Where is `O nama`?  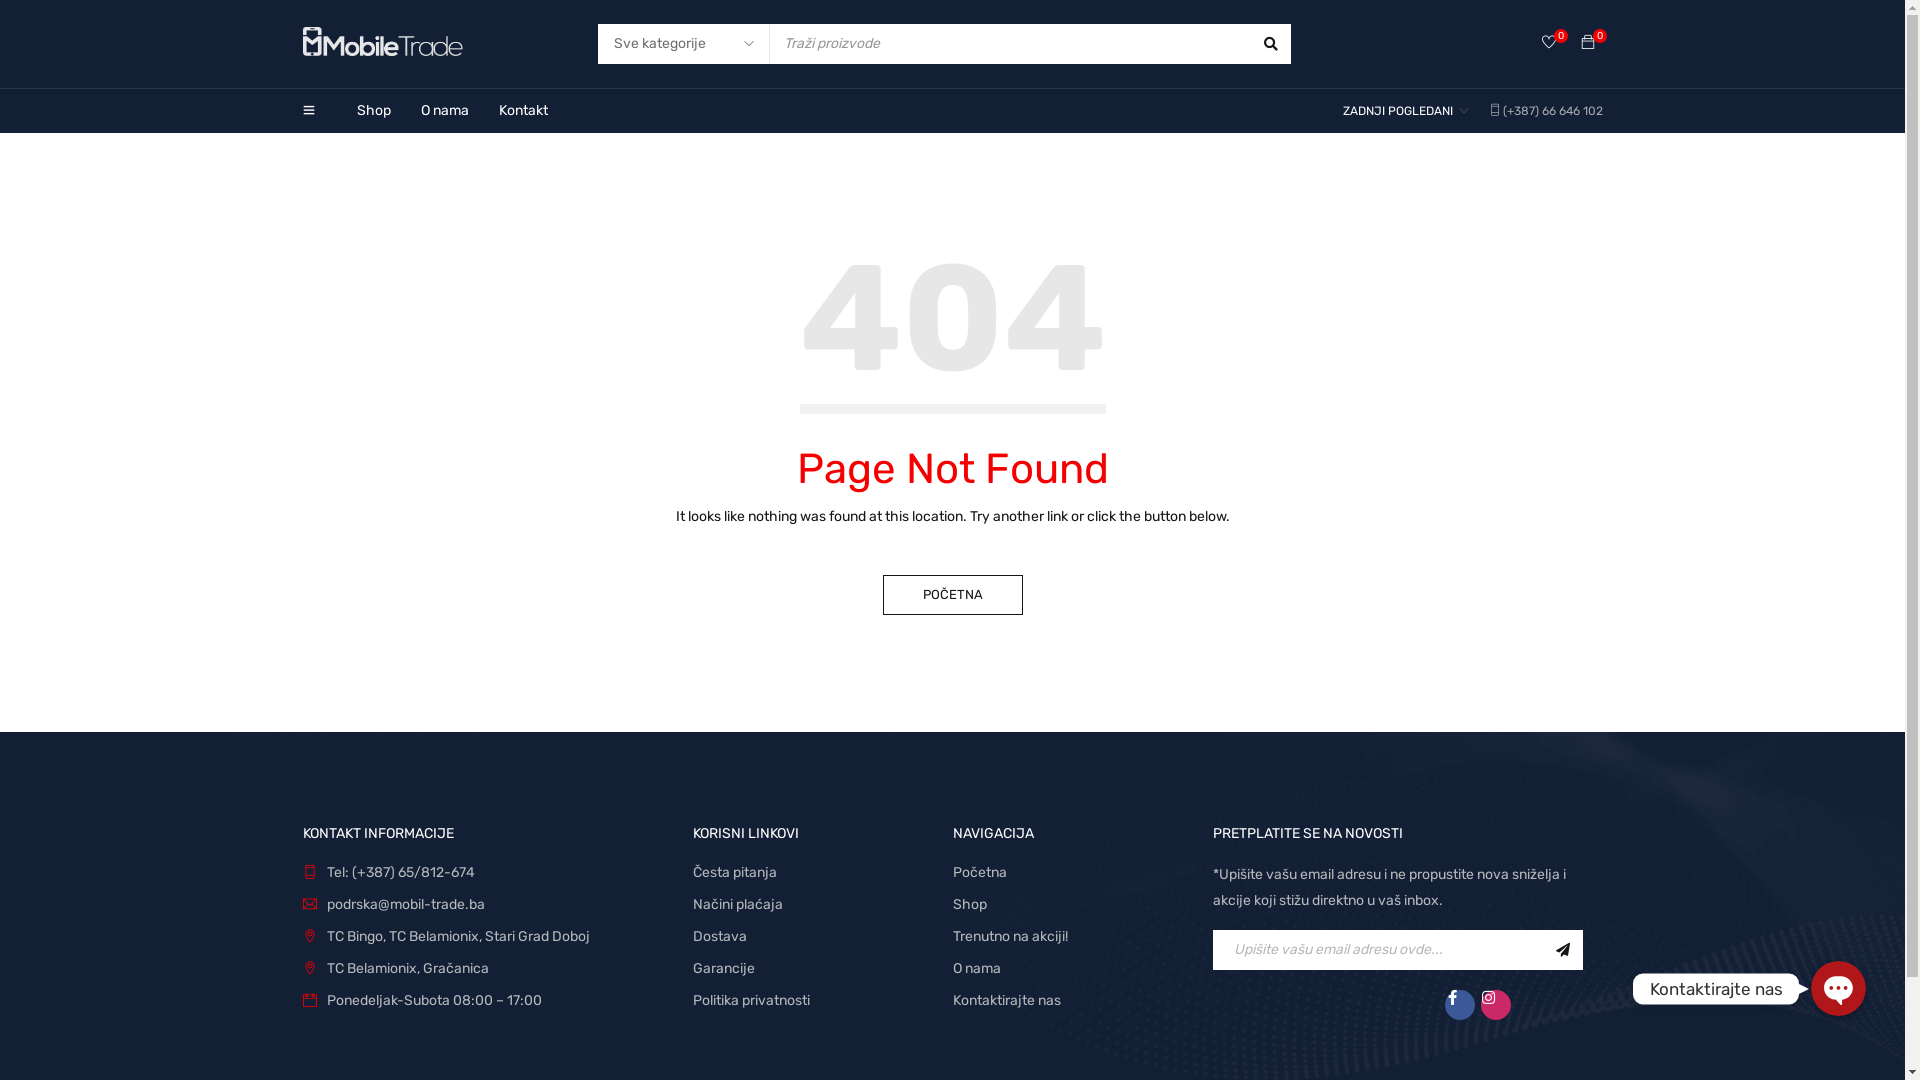
O nama is located at coordinates (976, 968).